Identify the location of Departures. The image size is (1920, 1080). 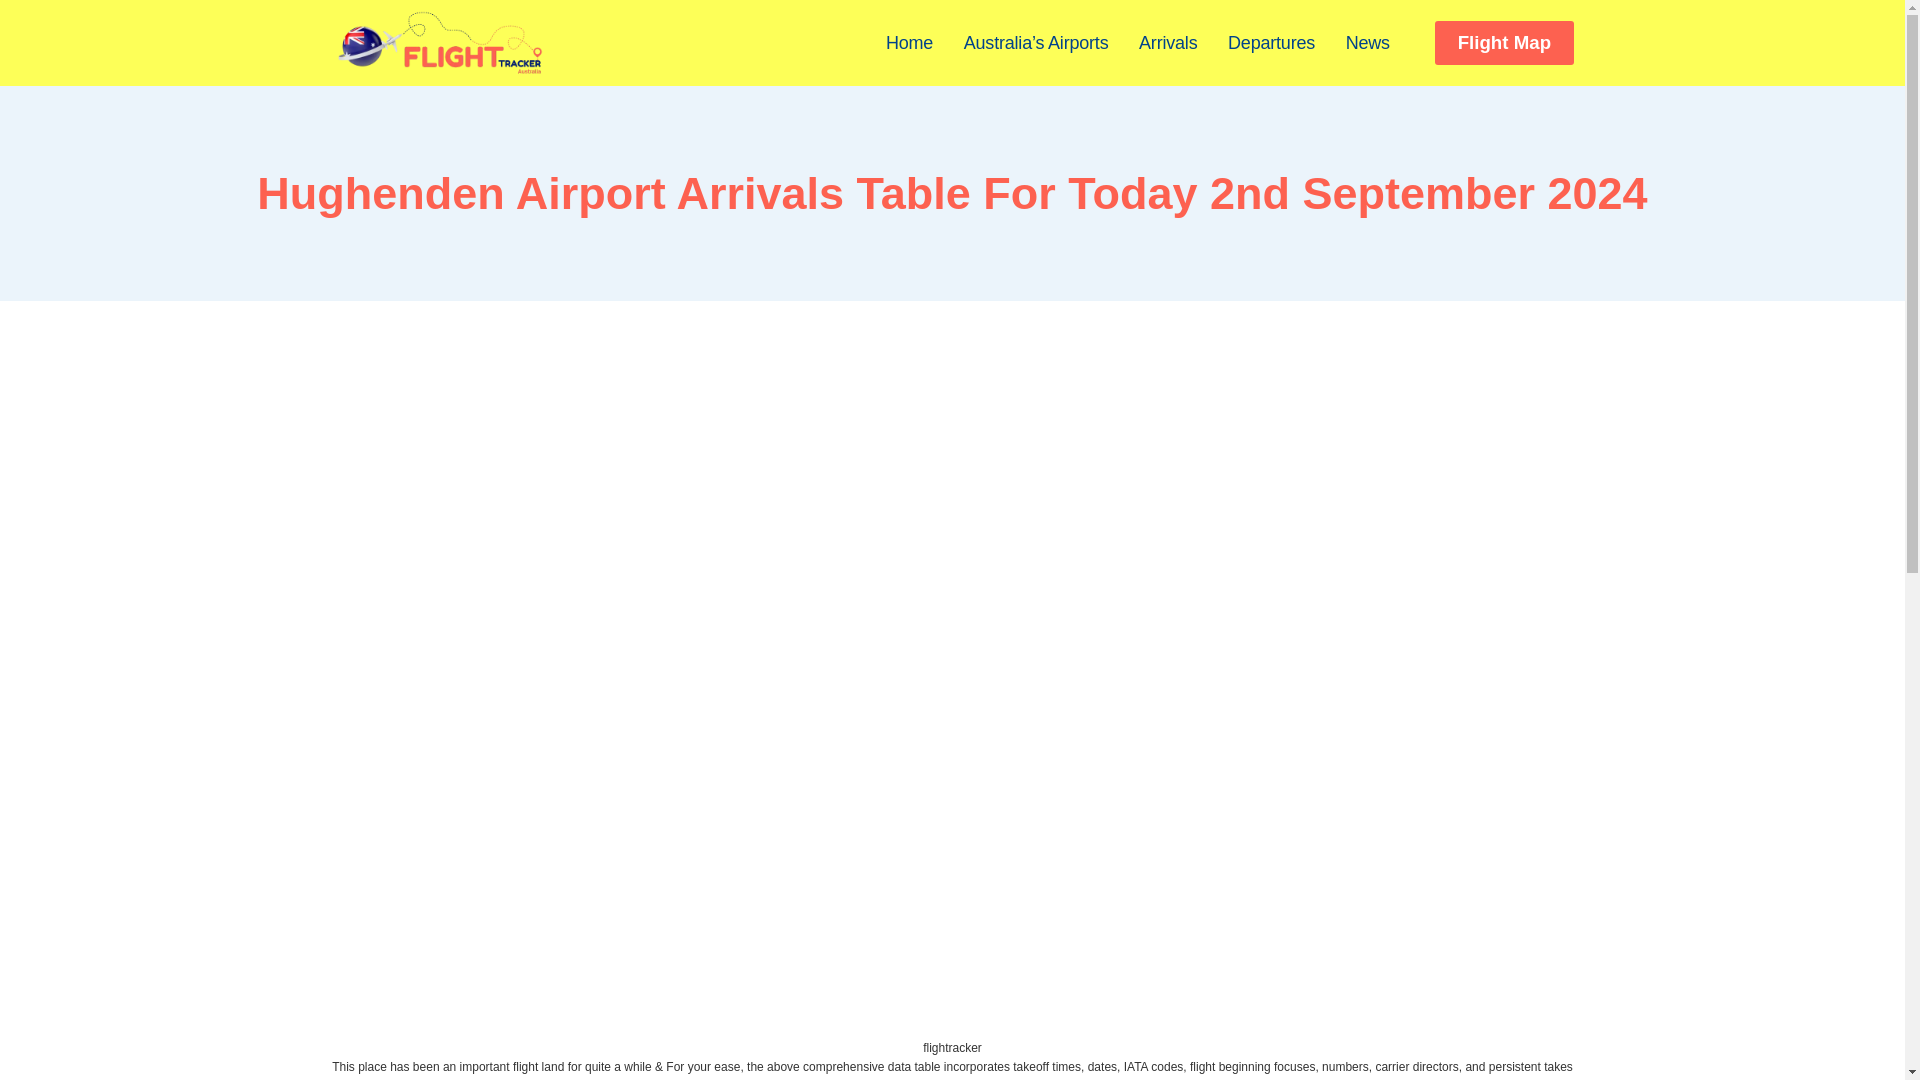
(1272, 42).